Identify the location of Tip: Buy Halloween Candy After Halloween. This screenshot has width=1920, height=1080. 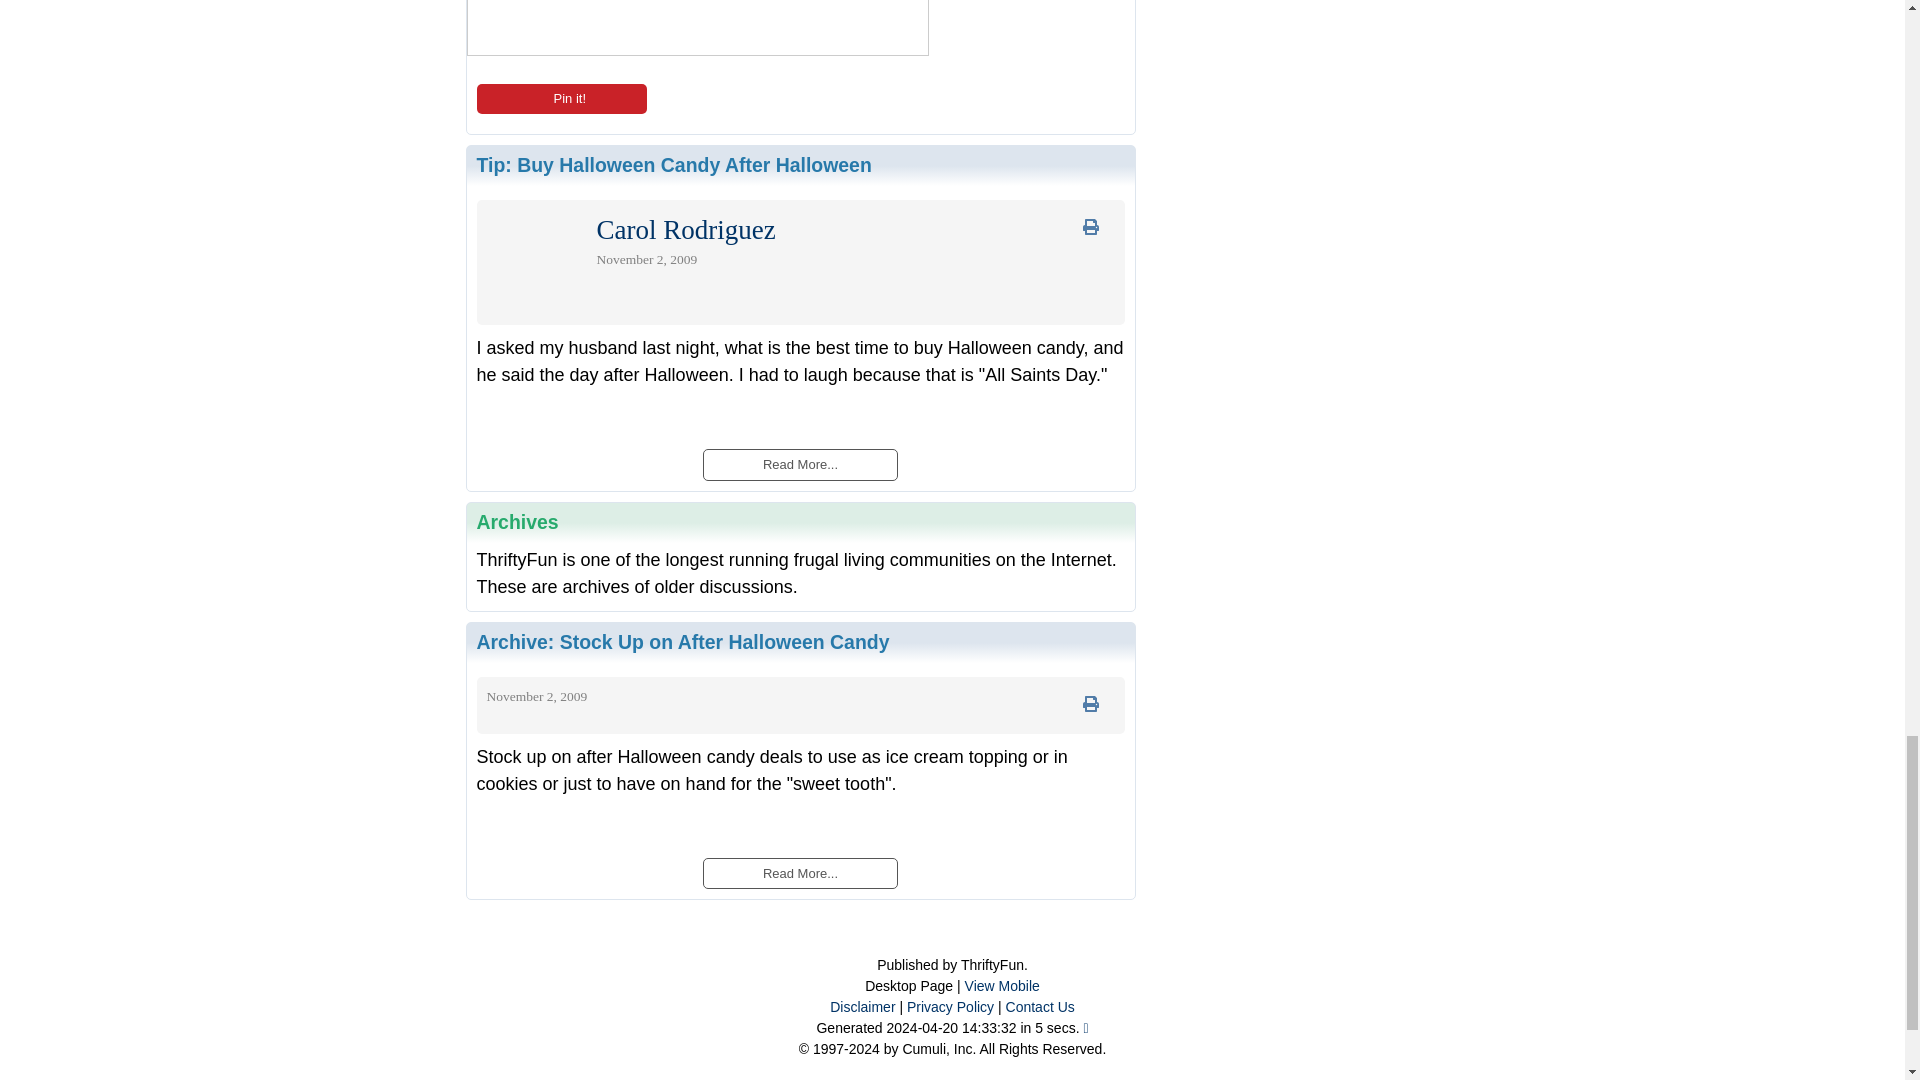
(674, 165).